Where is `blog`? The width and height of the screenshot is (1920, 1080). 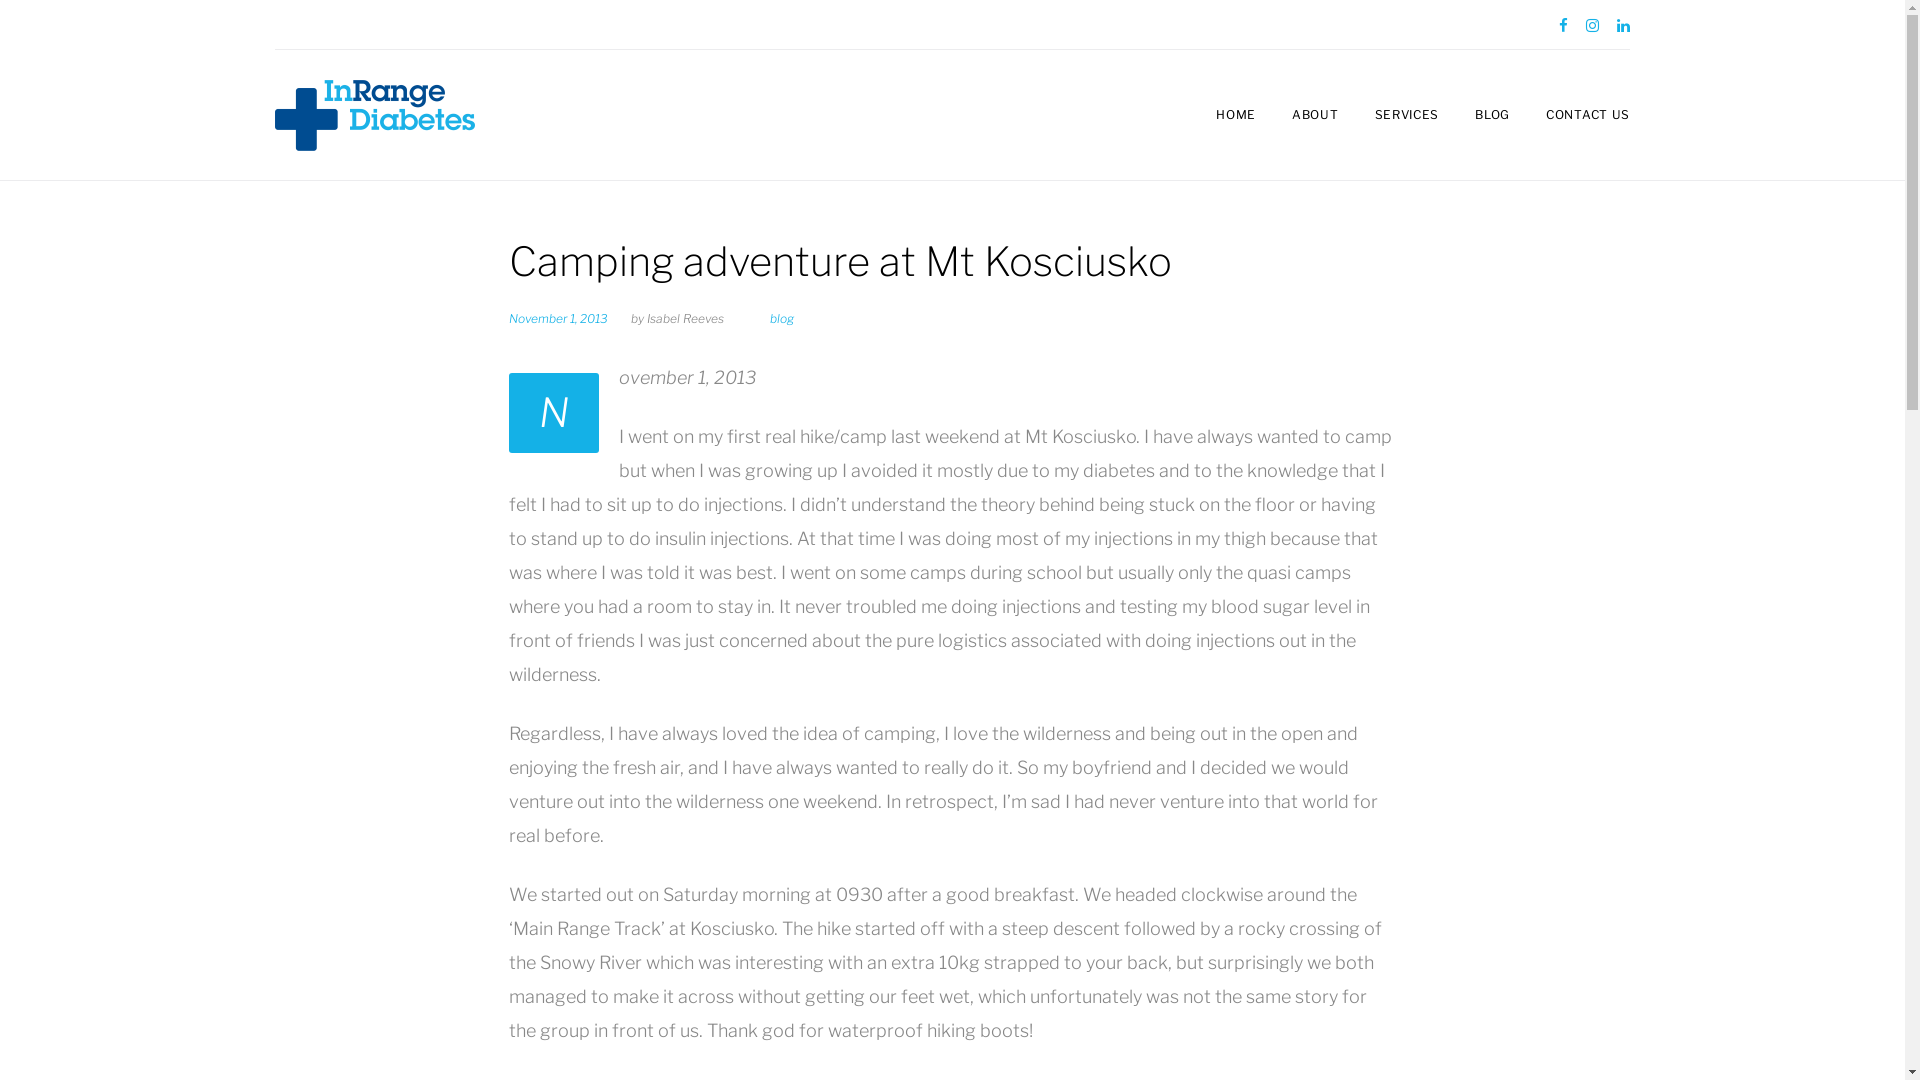
blog is located at coordinates (782, 318).